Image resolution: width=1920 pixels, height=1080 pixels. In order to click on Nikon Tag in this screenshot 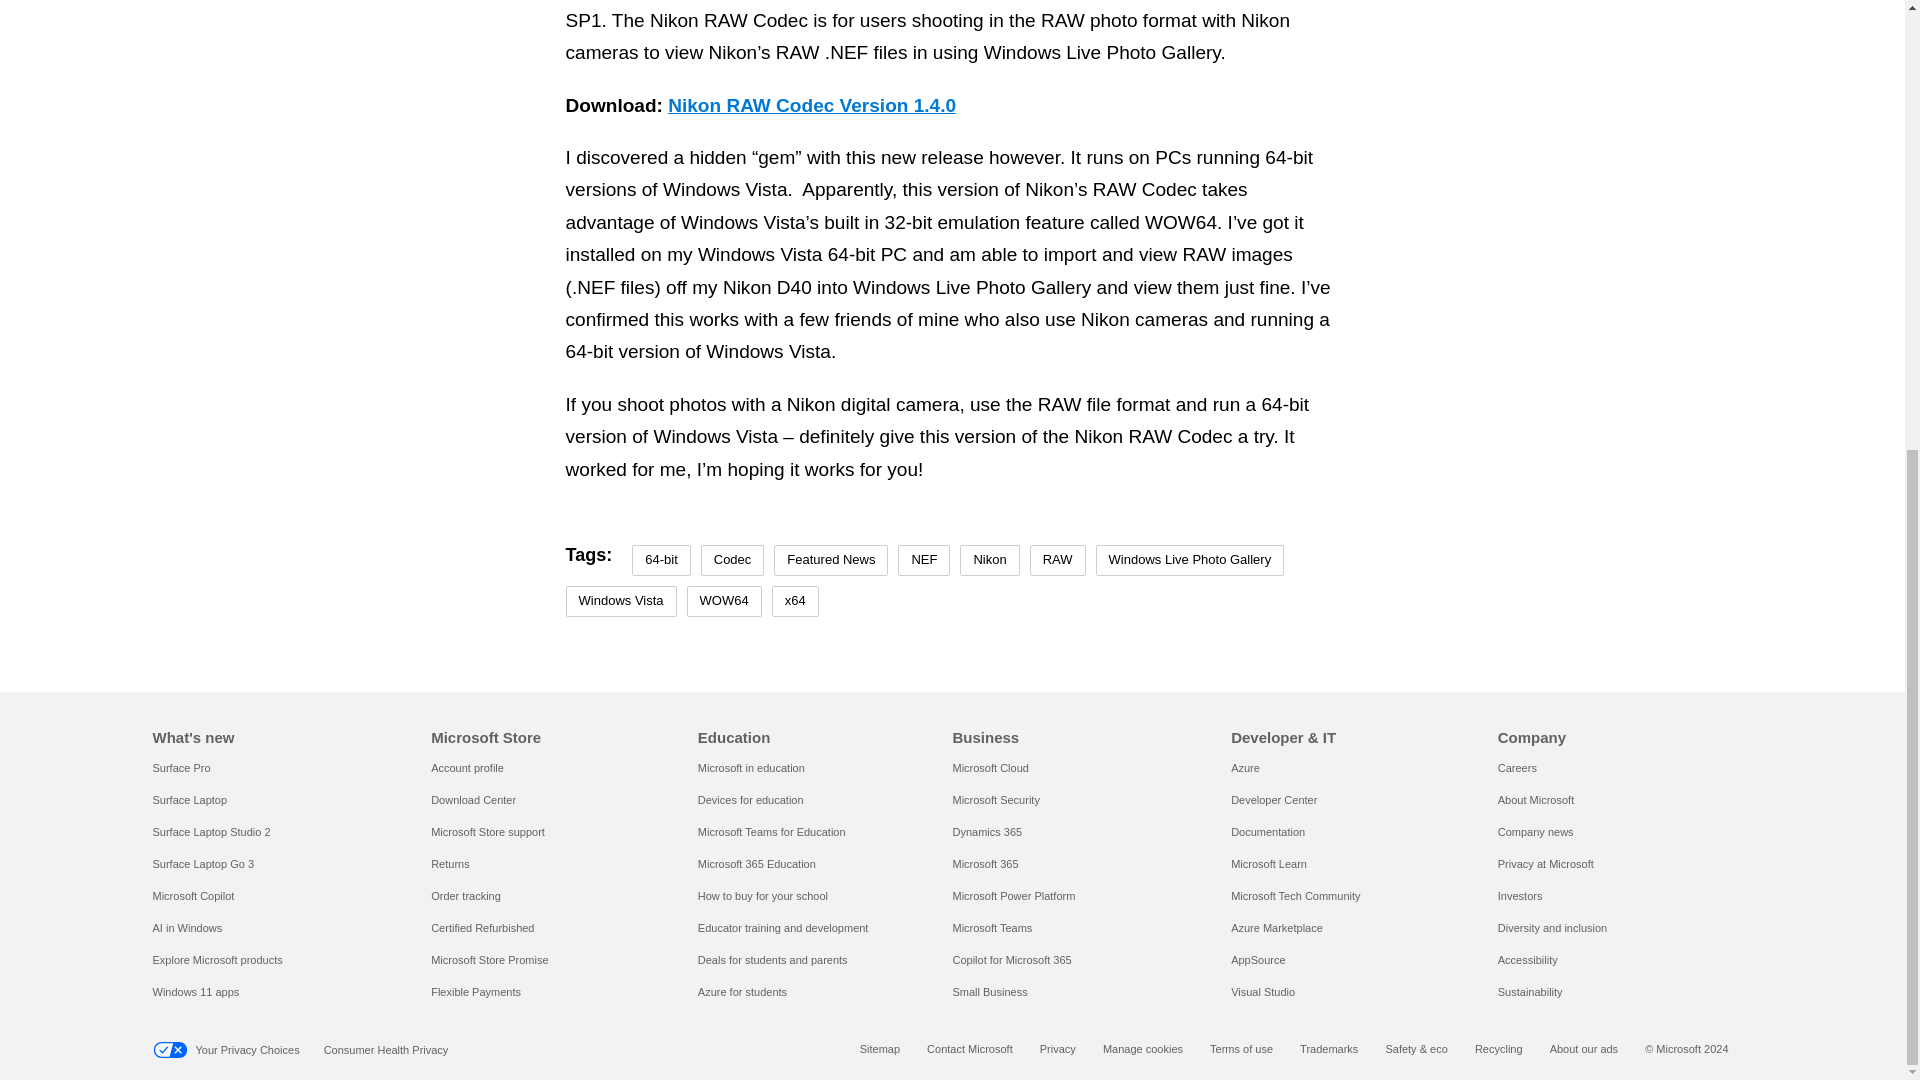, I will do `click(990, 560)`.